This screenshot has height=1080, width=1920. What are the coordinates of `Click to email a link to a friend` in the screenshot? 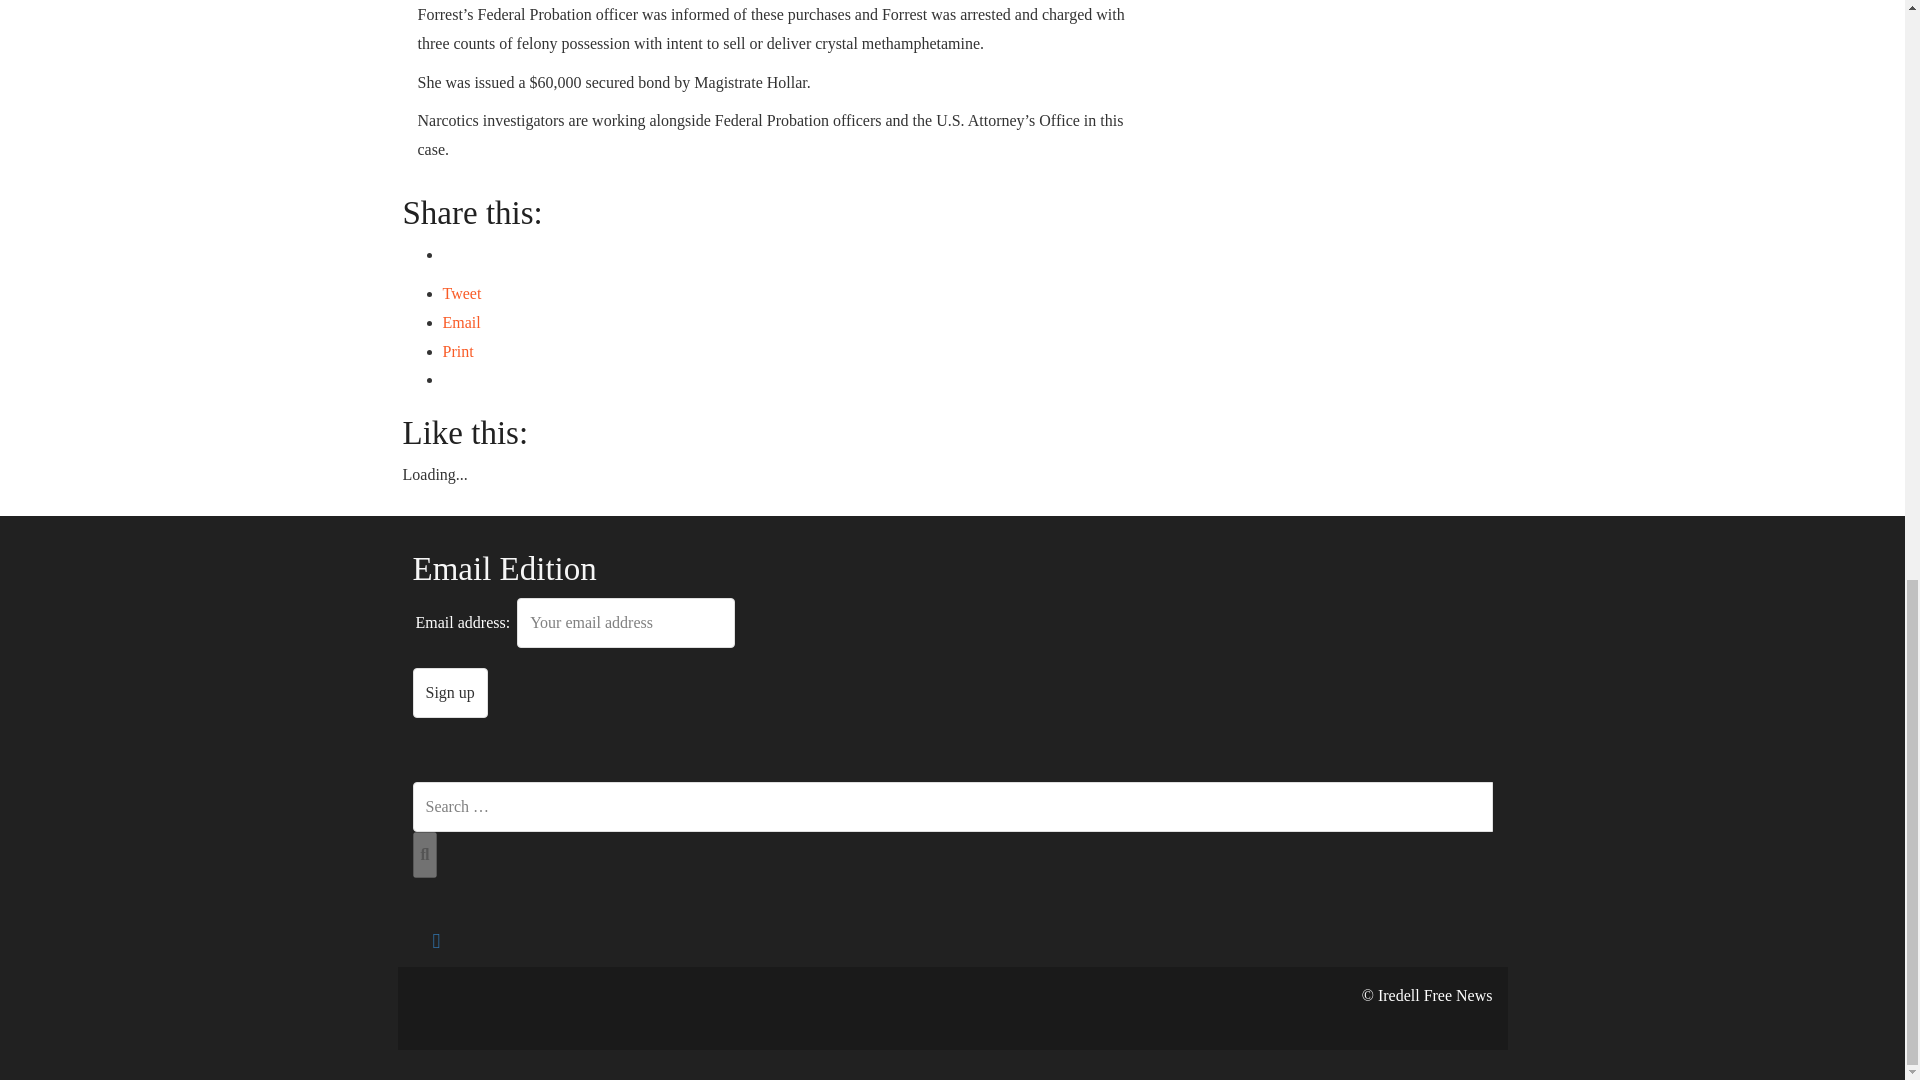 It's located at (460, 322).